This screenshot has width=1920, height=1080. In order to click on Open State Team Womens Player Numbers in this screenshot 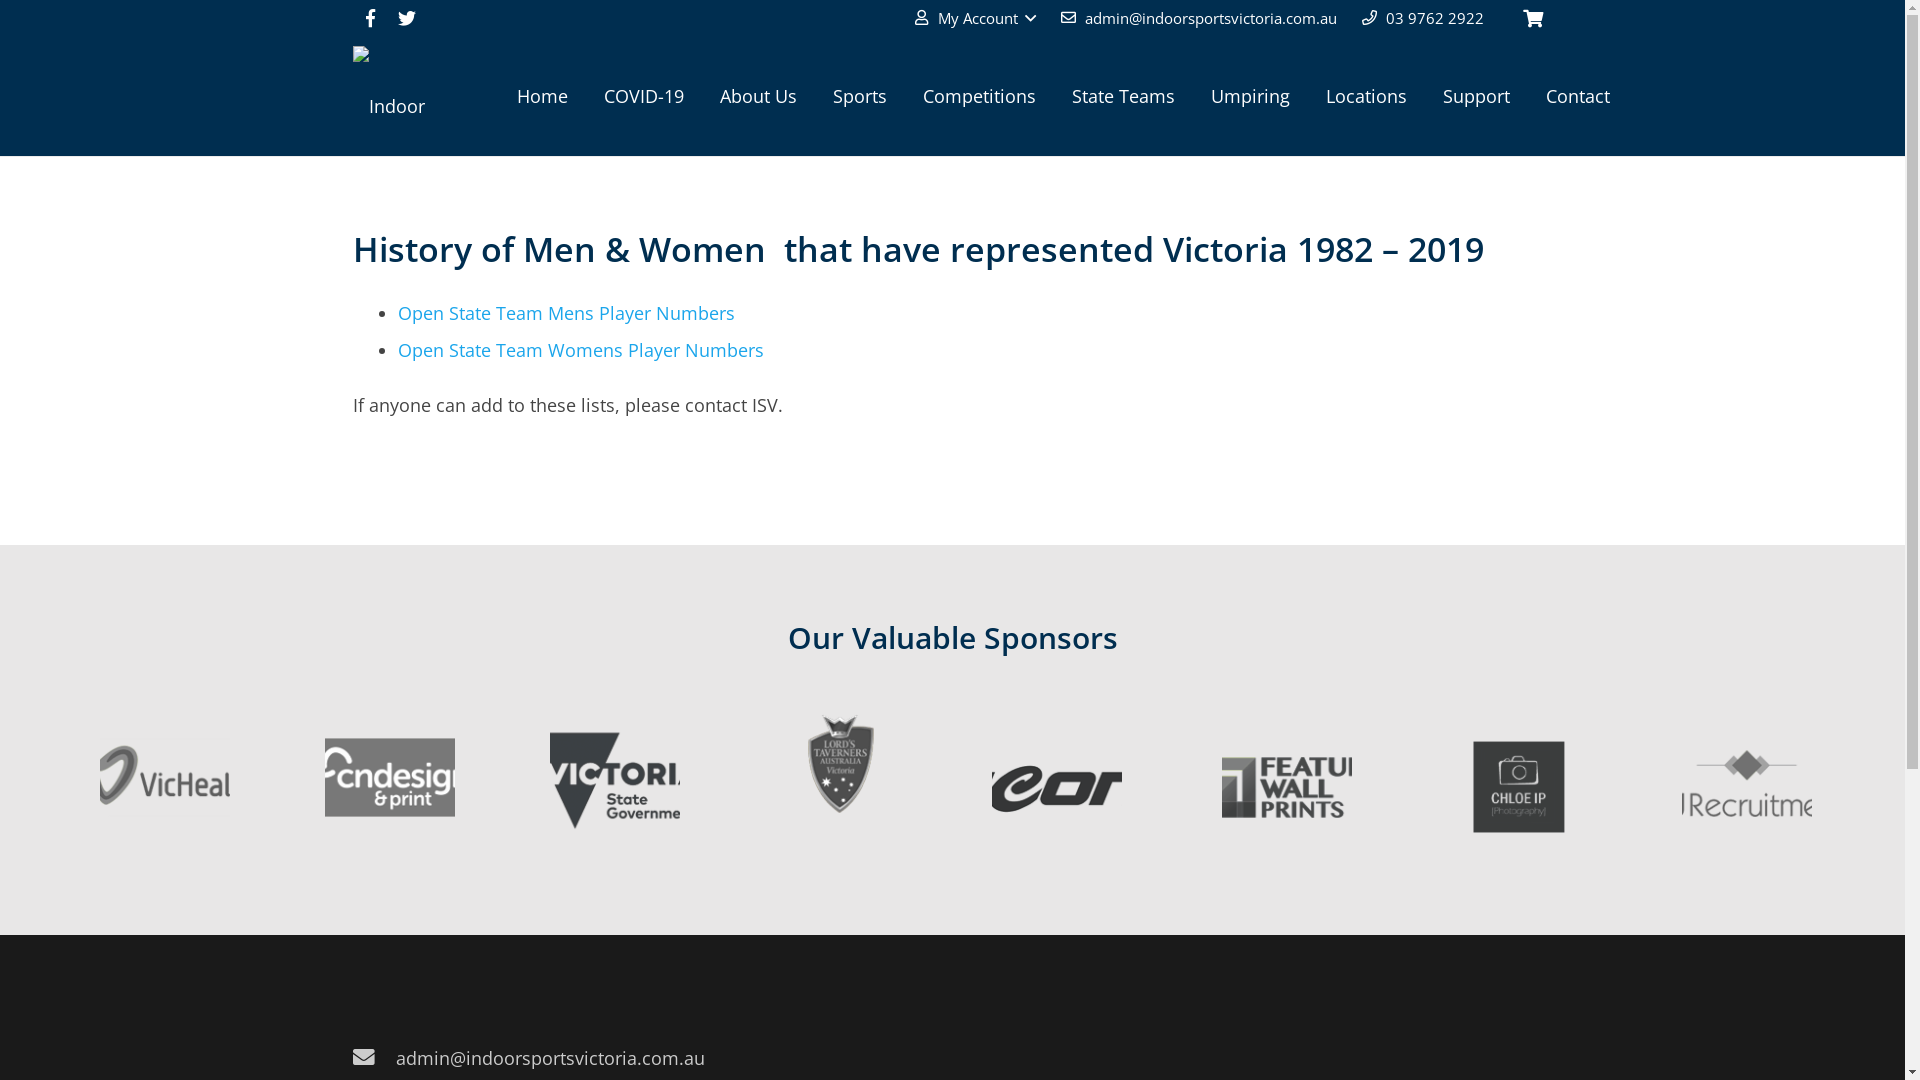, I will do `click(581, 350)`.